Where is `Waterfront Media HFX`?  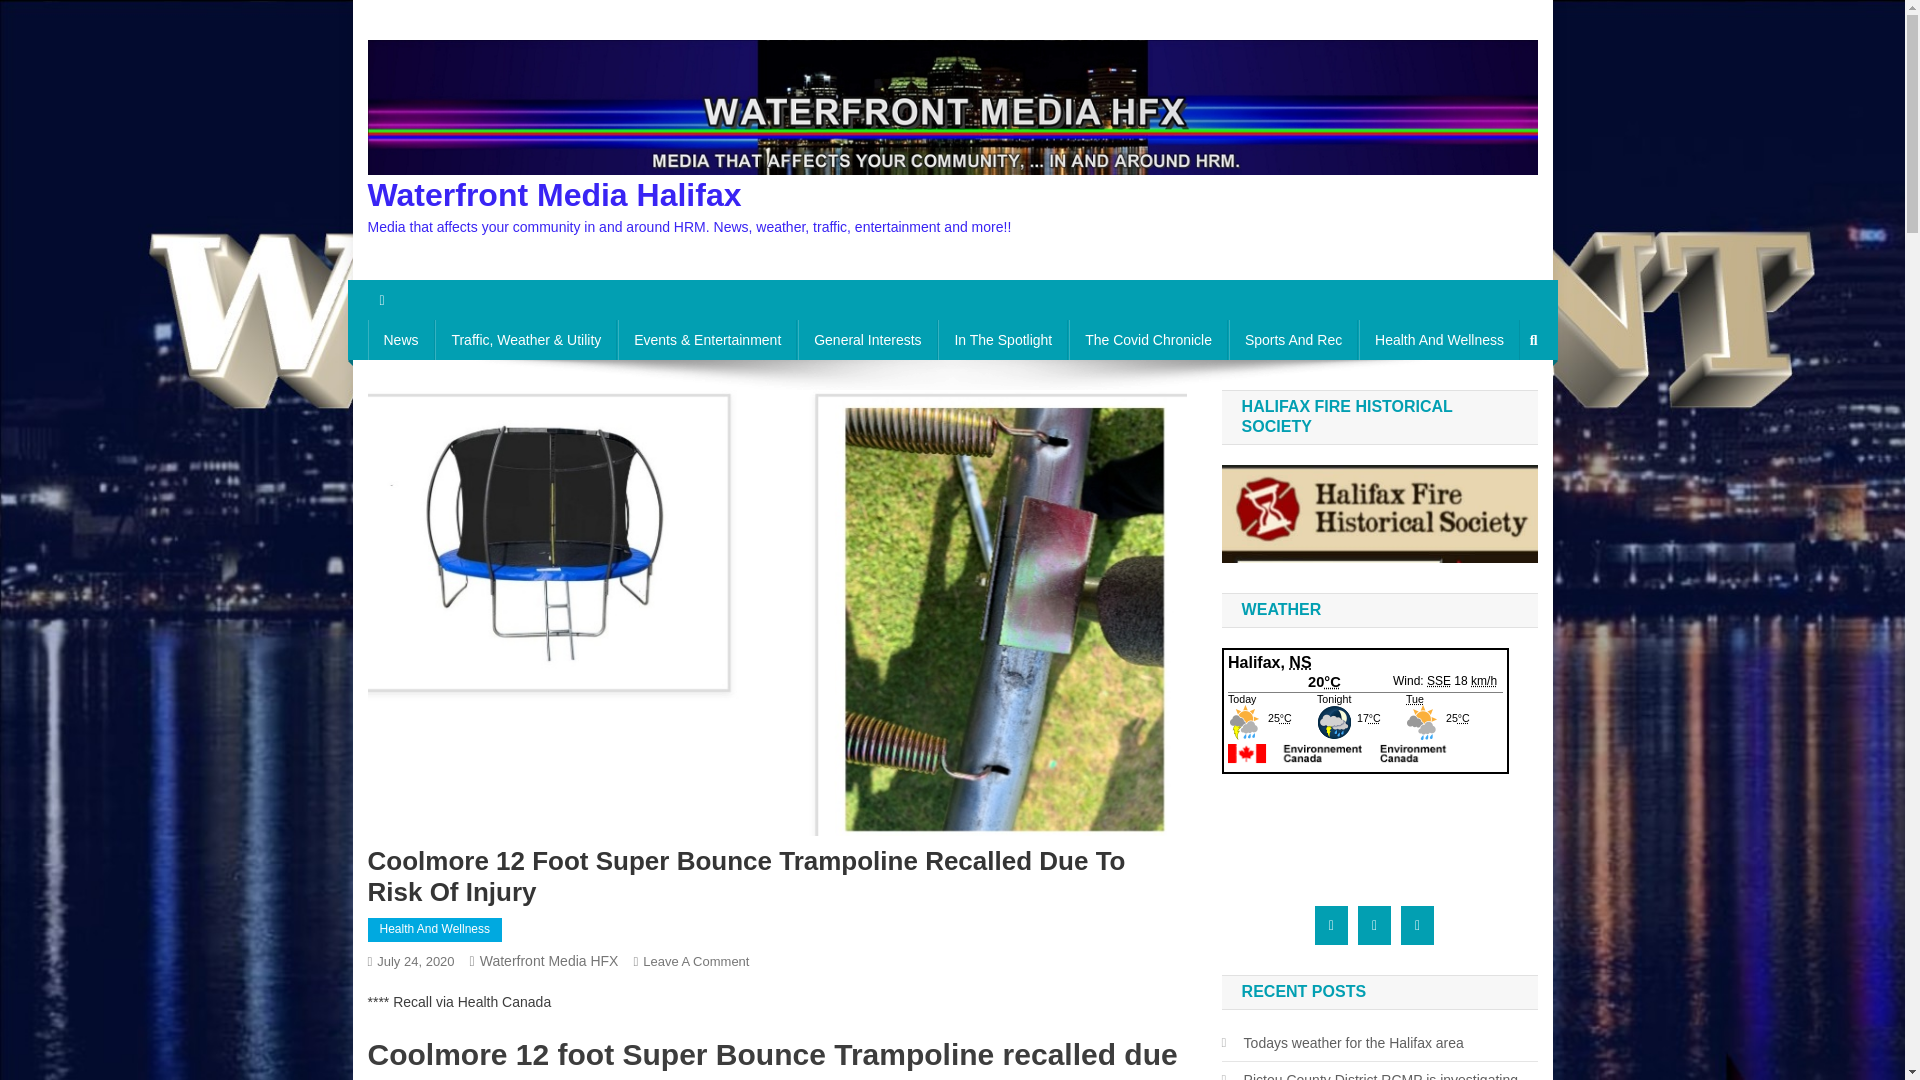 Waterfront Media HFX is located at coordinates (549, 960).